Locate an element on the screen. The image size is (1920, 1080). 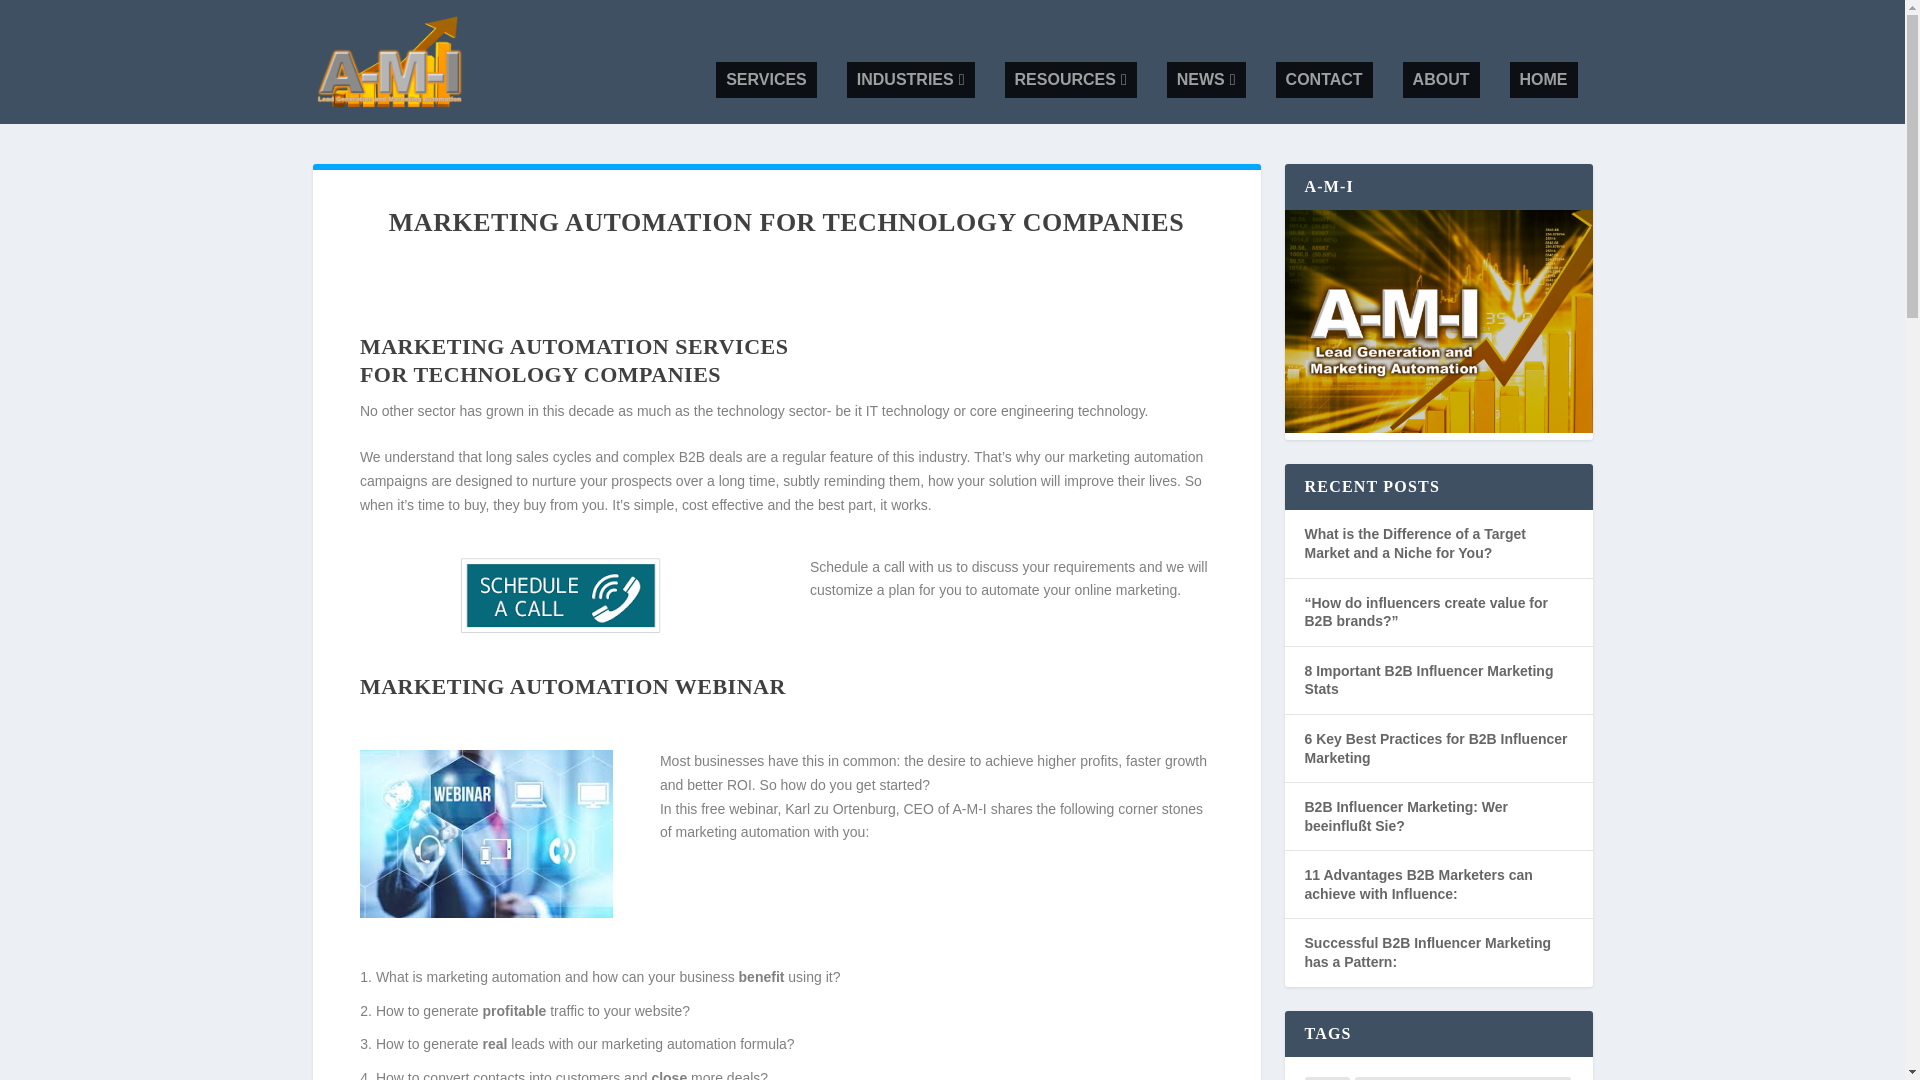
CONTACT is located at coordinates (1324, 80).